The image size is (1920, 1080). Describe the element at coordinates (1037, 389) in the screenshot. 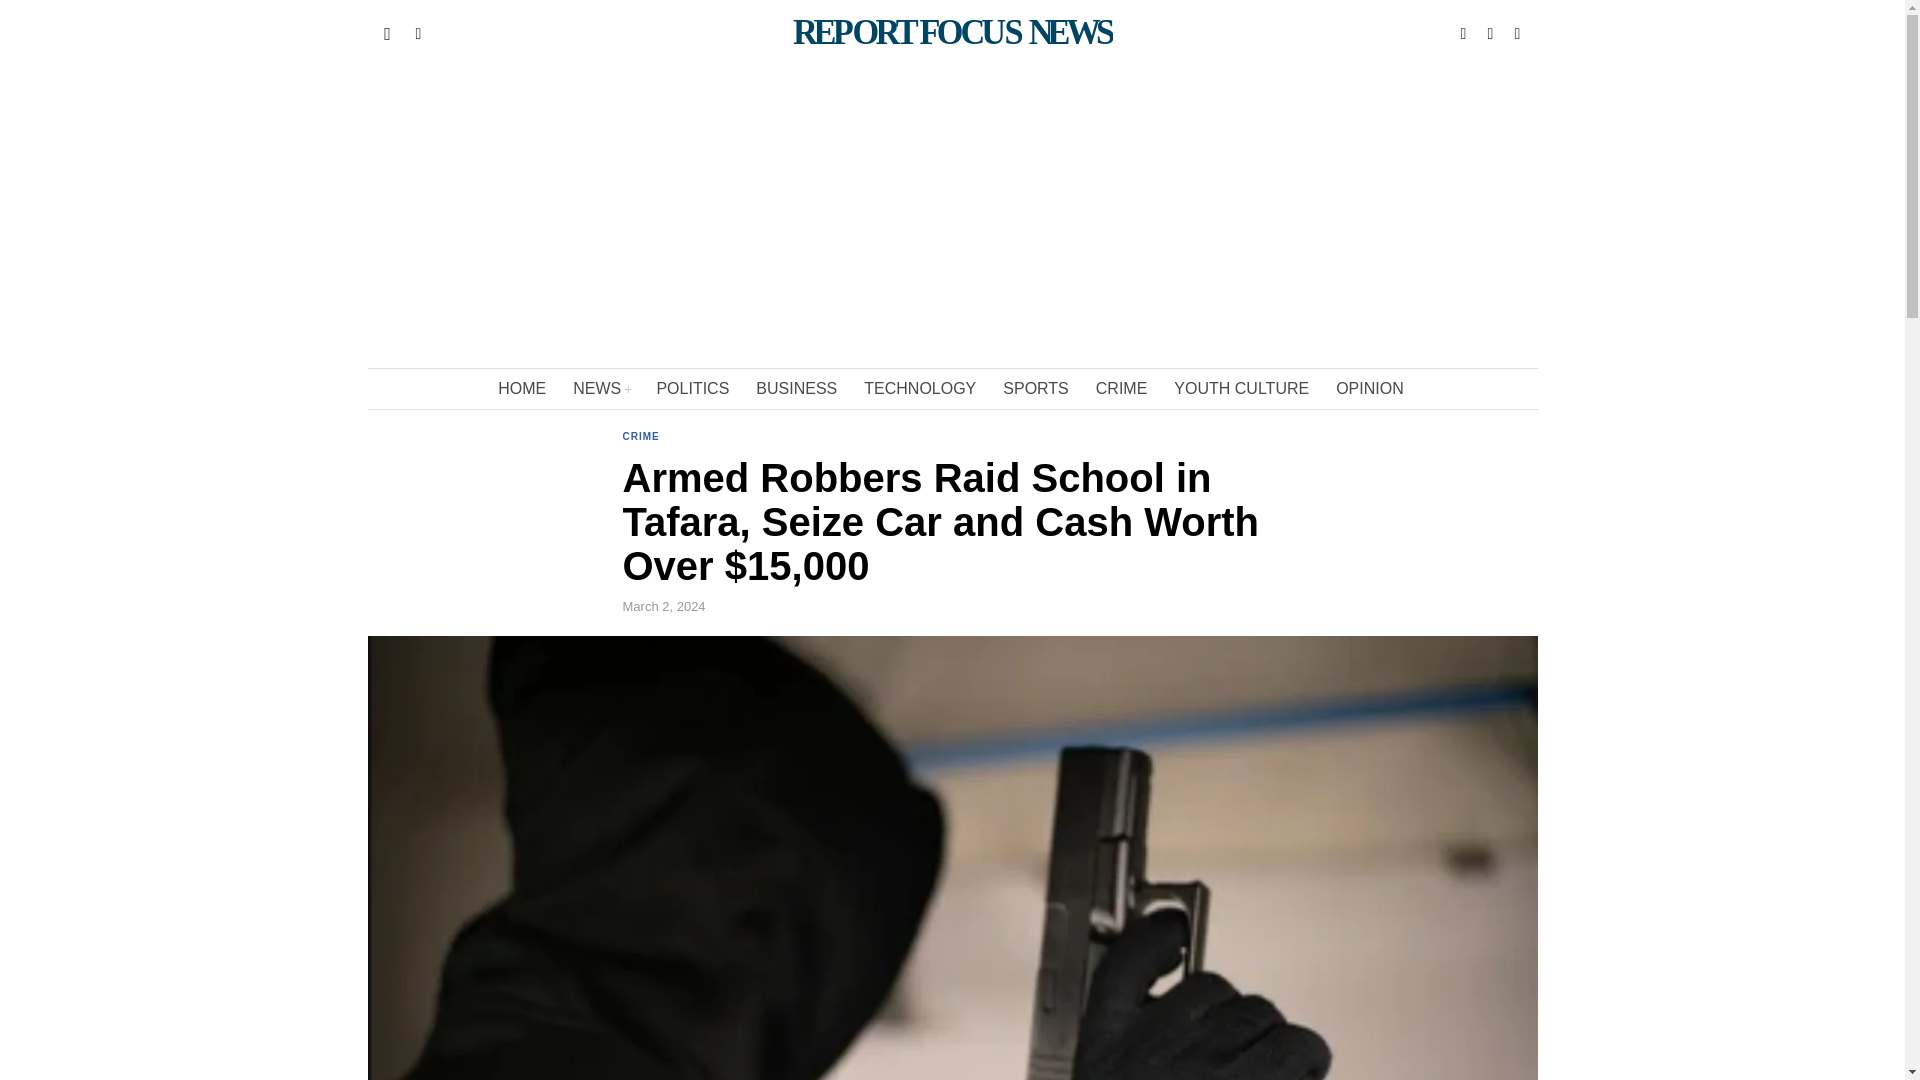

I see `SPORTS` at that location.